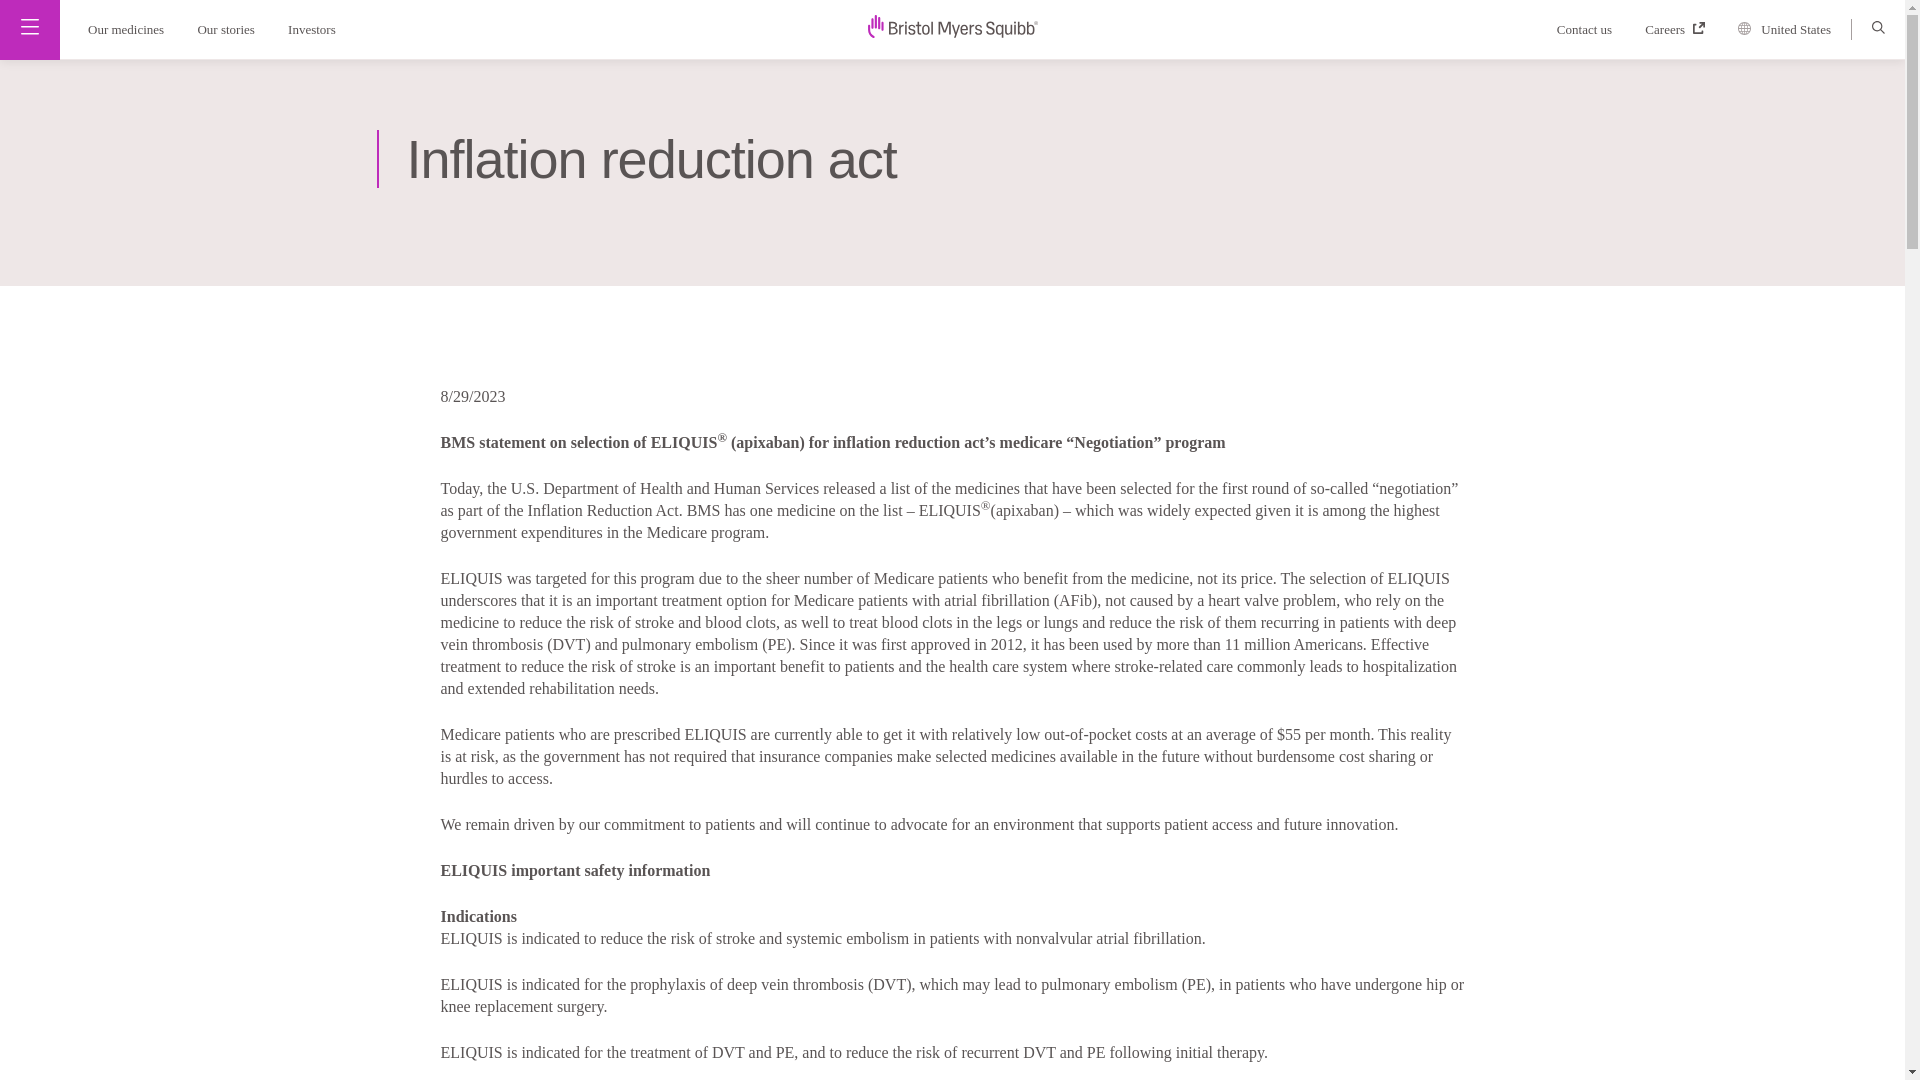 The image size is (1920, 1080). Describe the element at coordinates (952, 32) in the screenshot. I see `bms` at that location.